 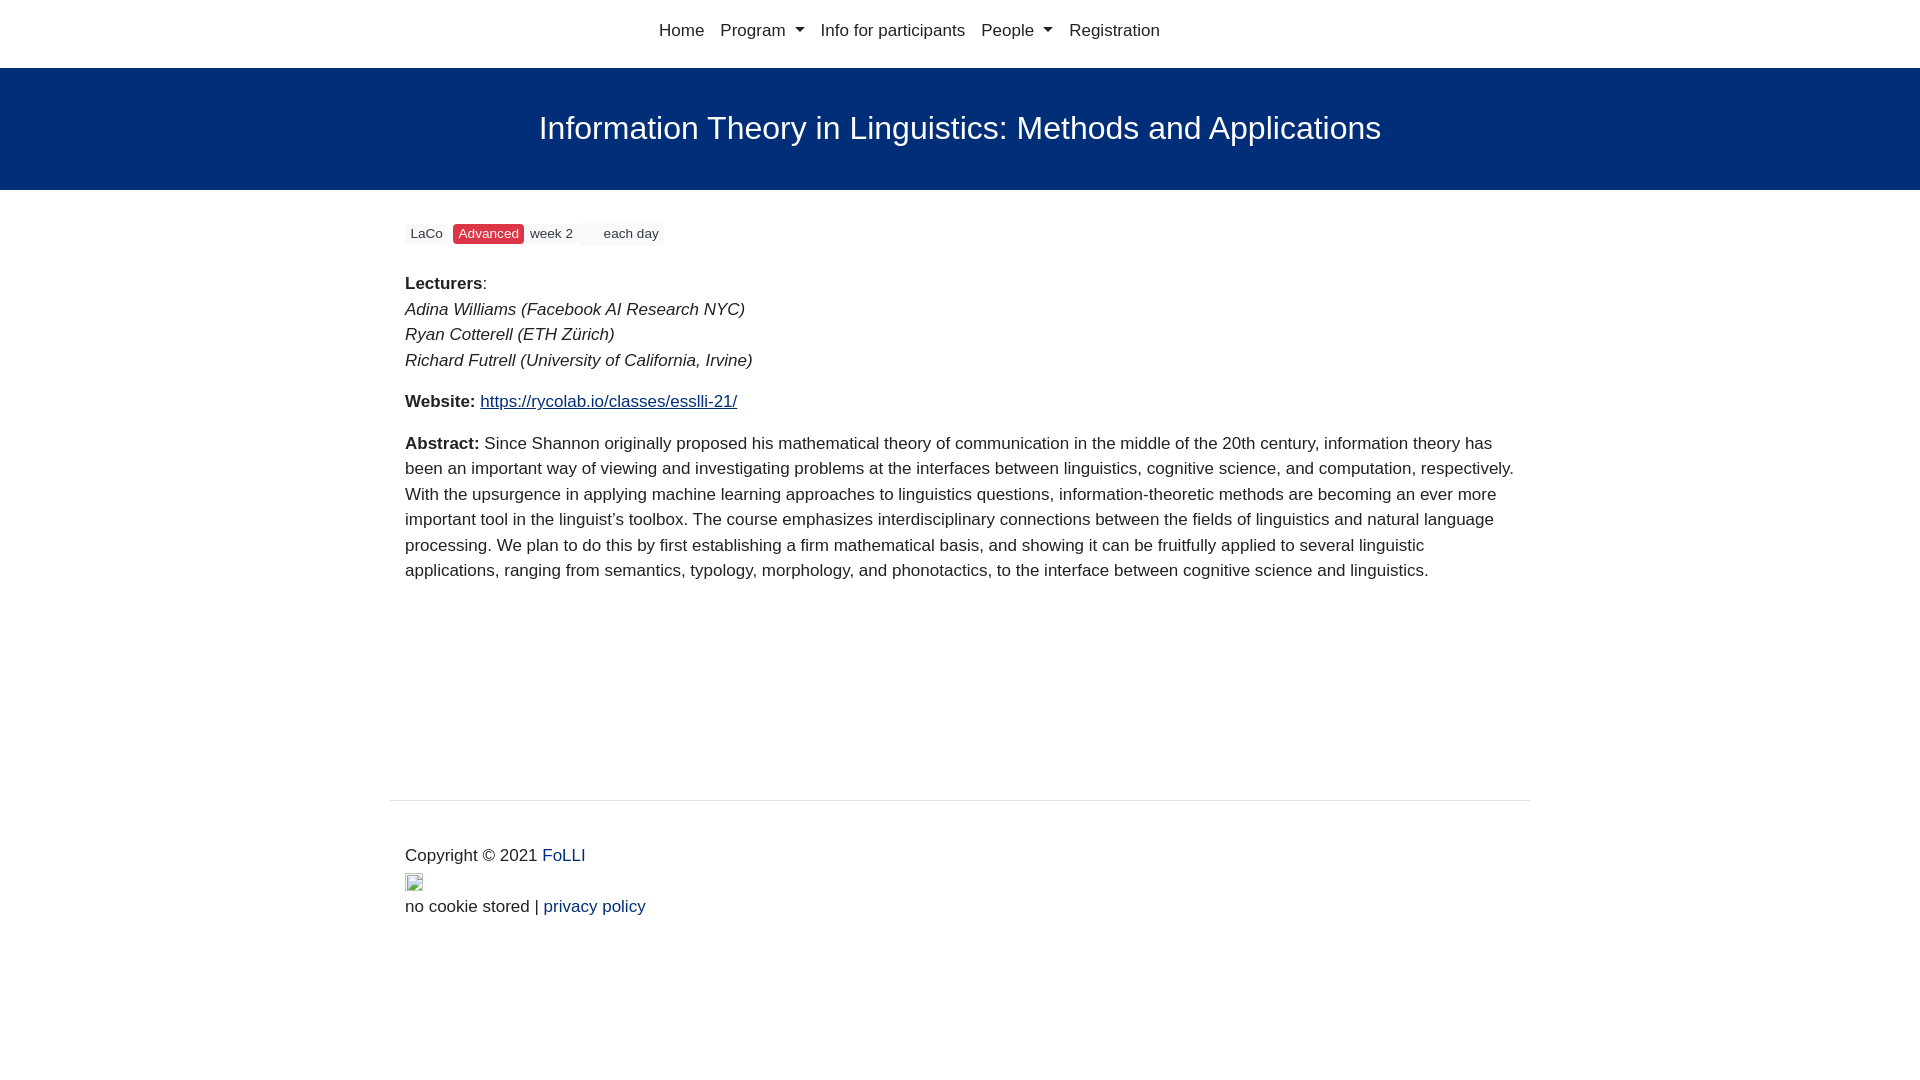 What do you see at coordinates (681, 27) in the screenshot?
I see `Home` at bounding box center [681, 27].